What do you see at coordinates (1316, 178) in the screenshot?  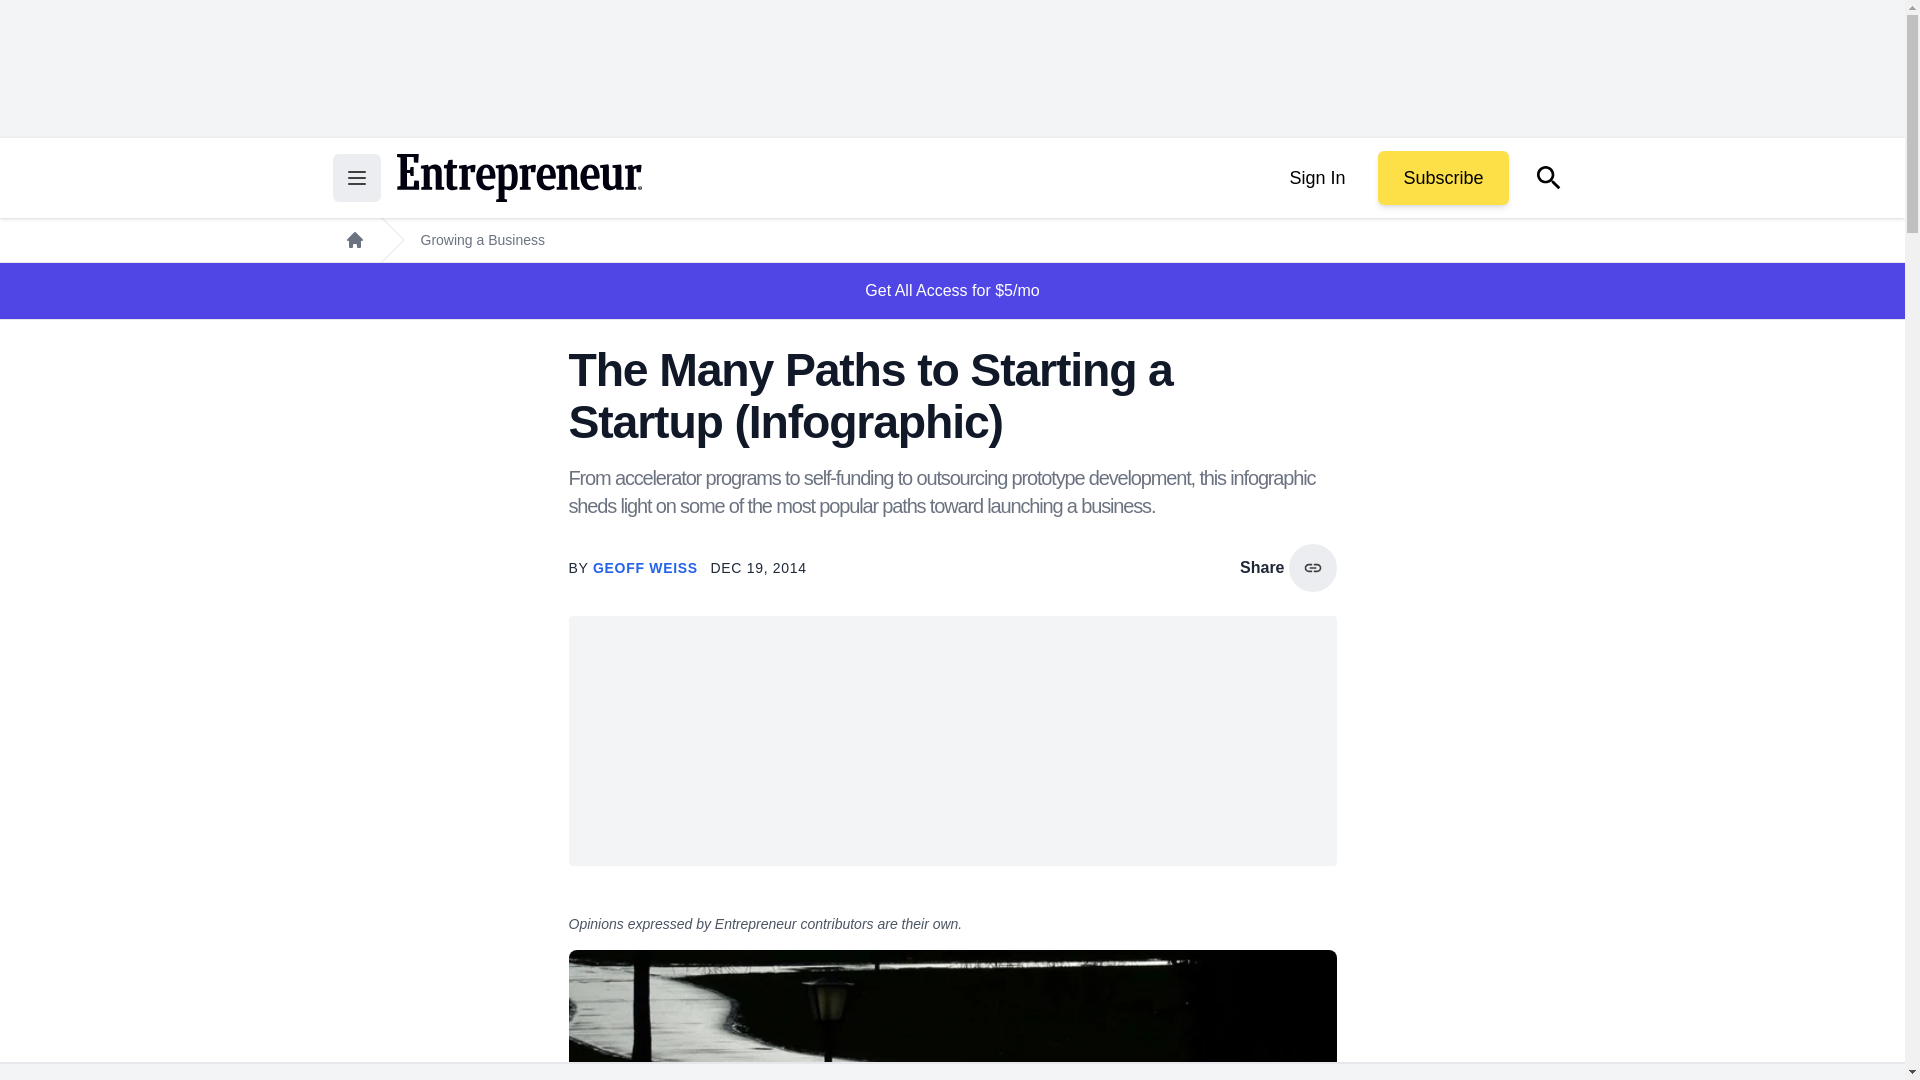 I see `Sign In` at bounding box center [1316, 178].